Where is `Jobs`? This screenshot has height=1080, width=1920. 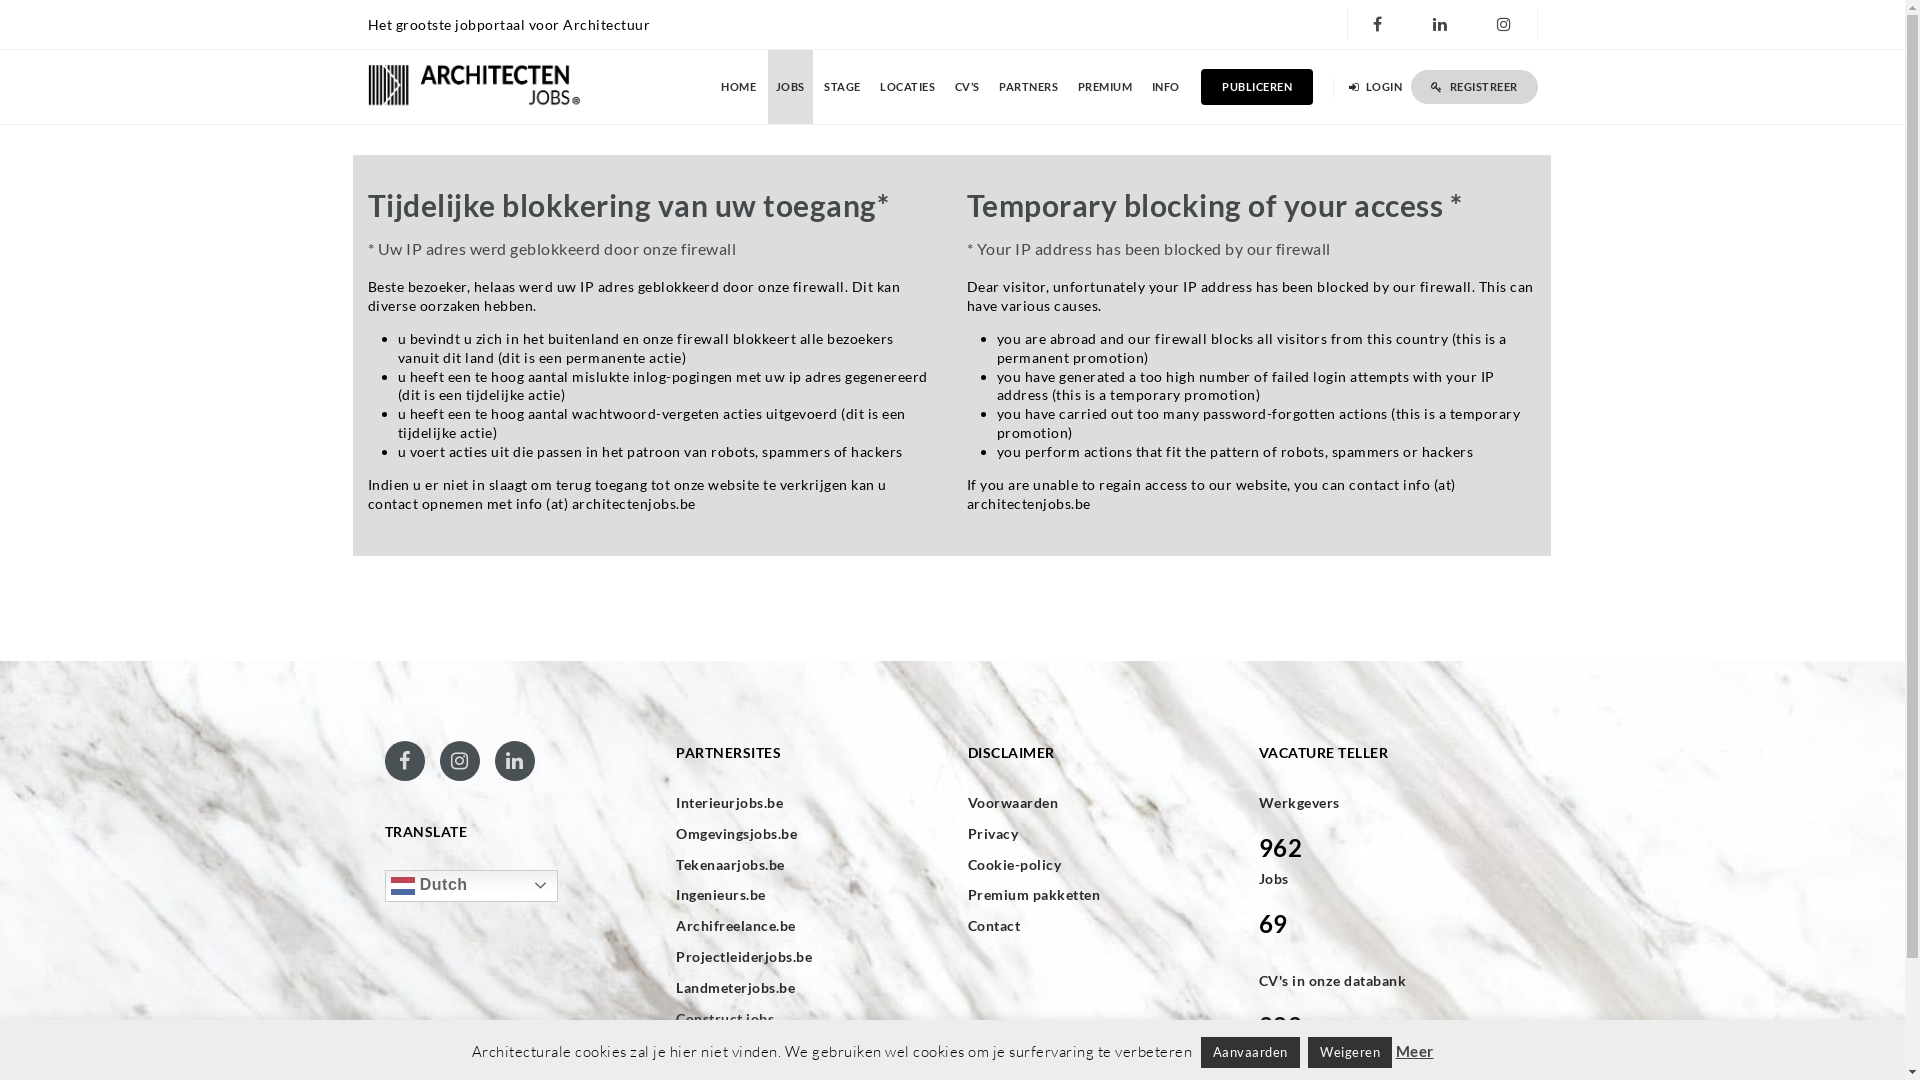
Jobs is located at coordinates (1274, 878).